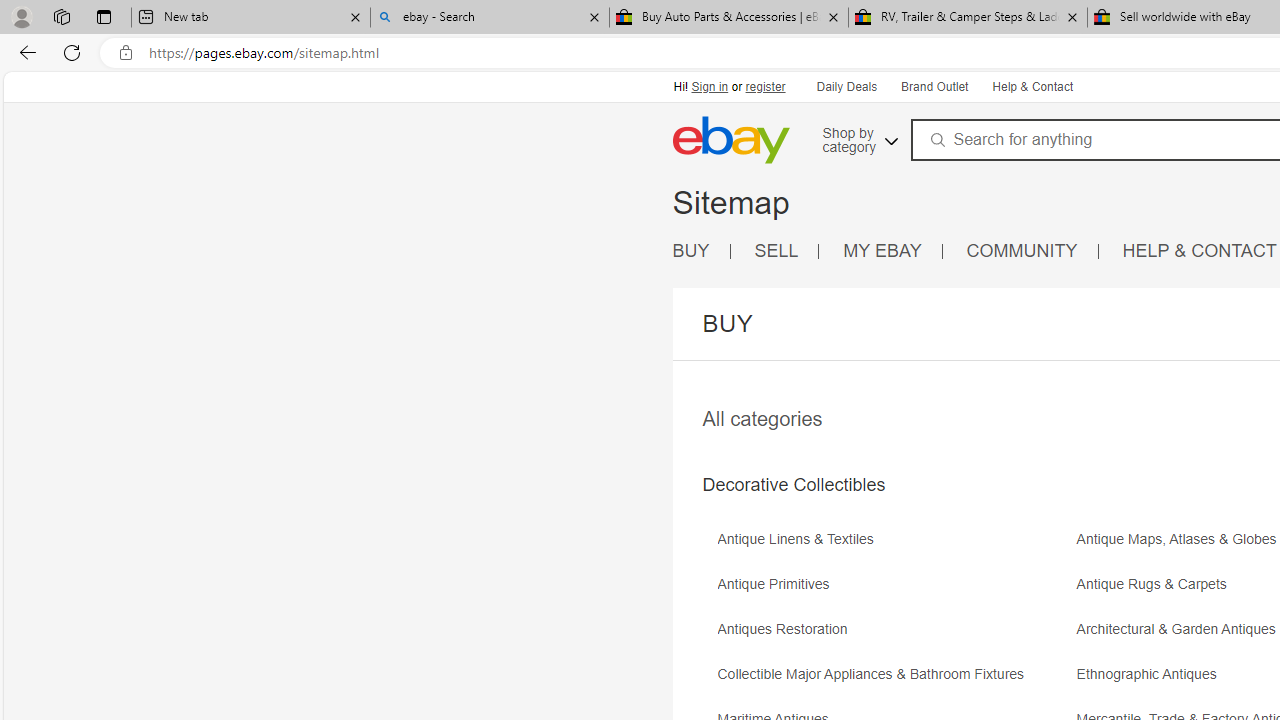 The image size is (1280, 720). Describe the element at coordinates (1032, 252) in the screenshot. I see `COMMUNITY` at that location.